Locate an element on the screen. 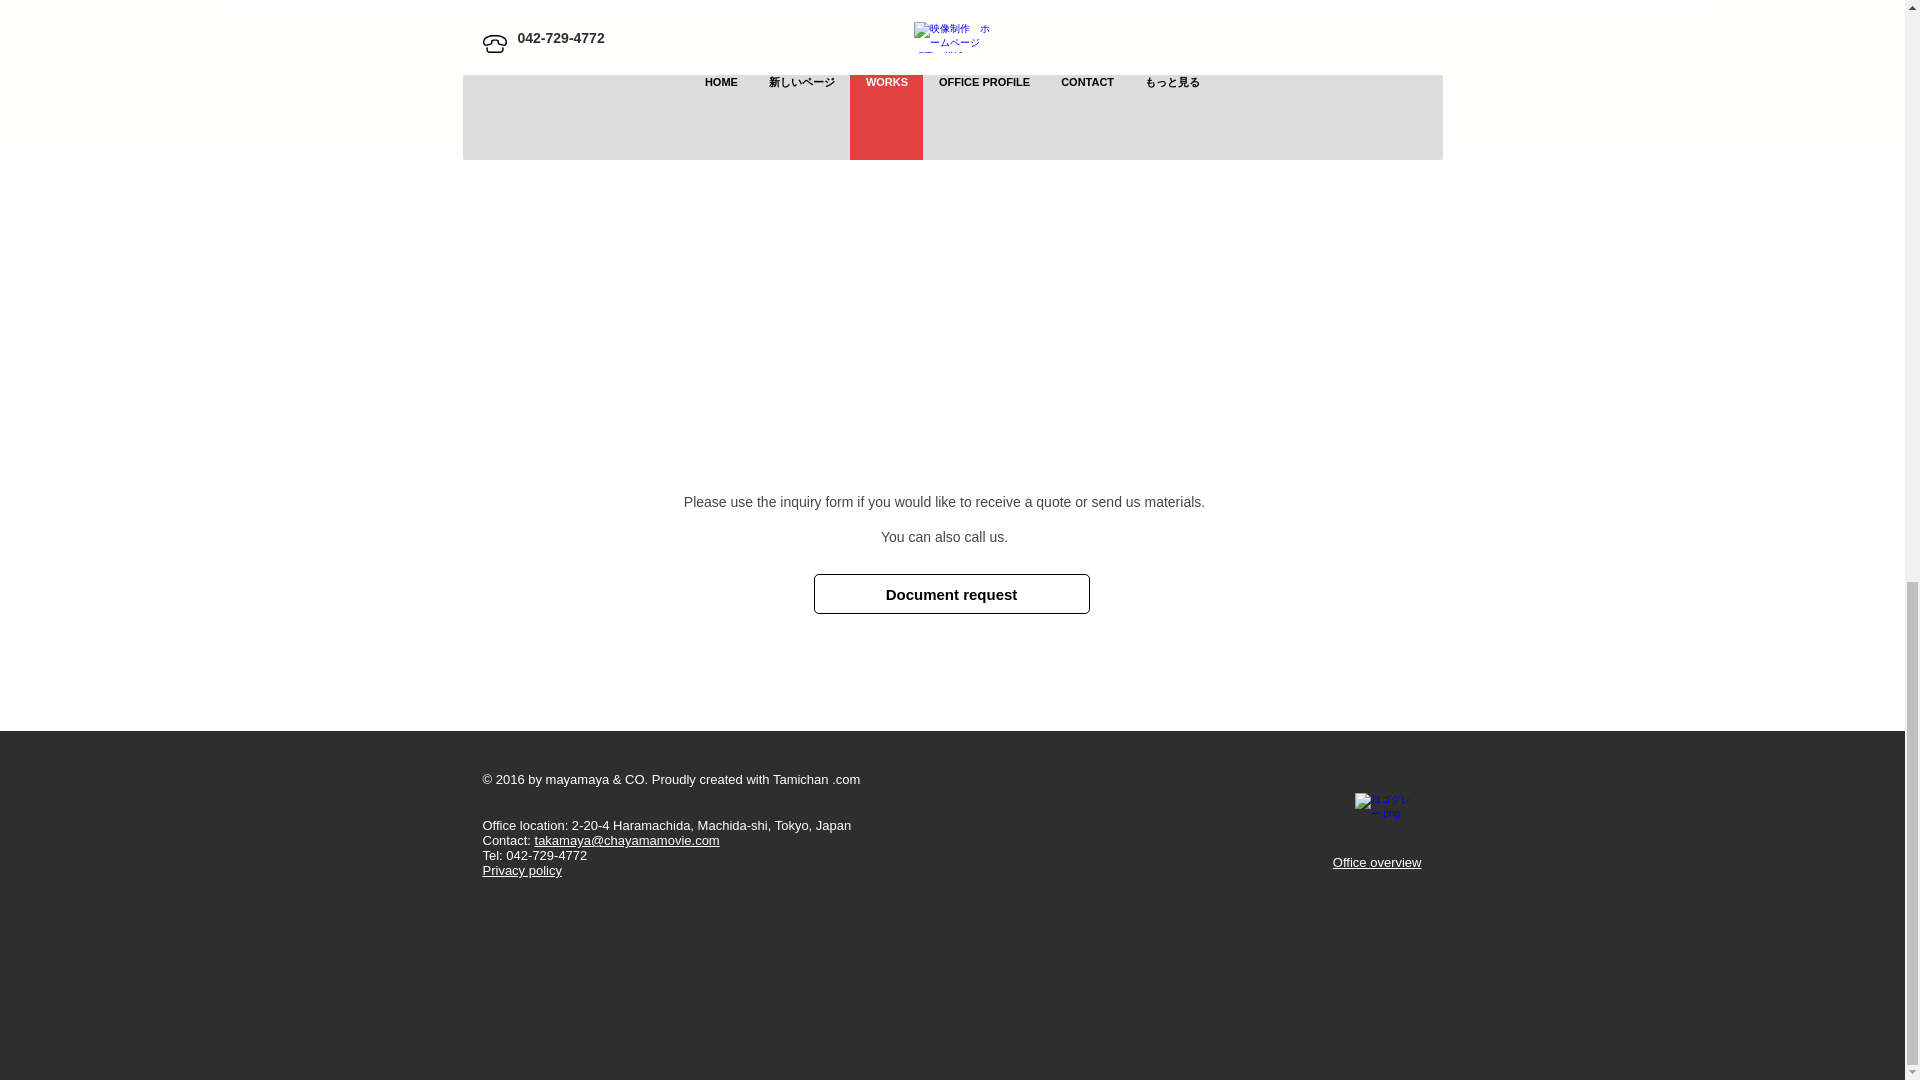 This screenshot has height=1080, width=1920. Document request is located at coordinates (952, 594).